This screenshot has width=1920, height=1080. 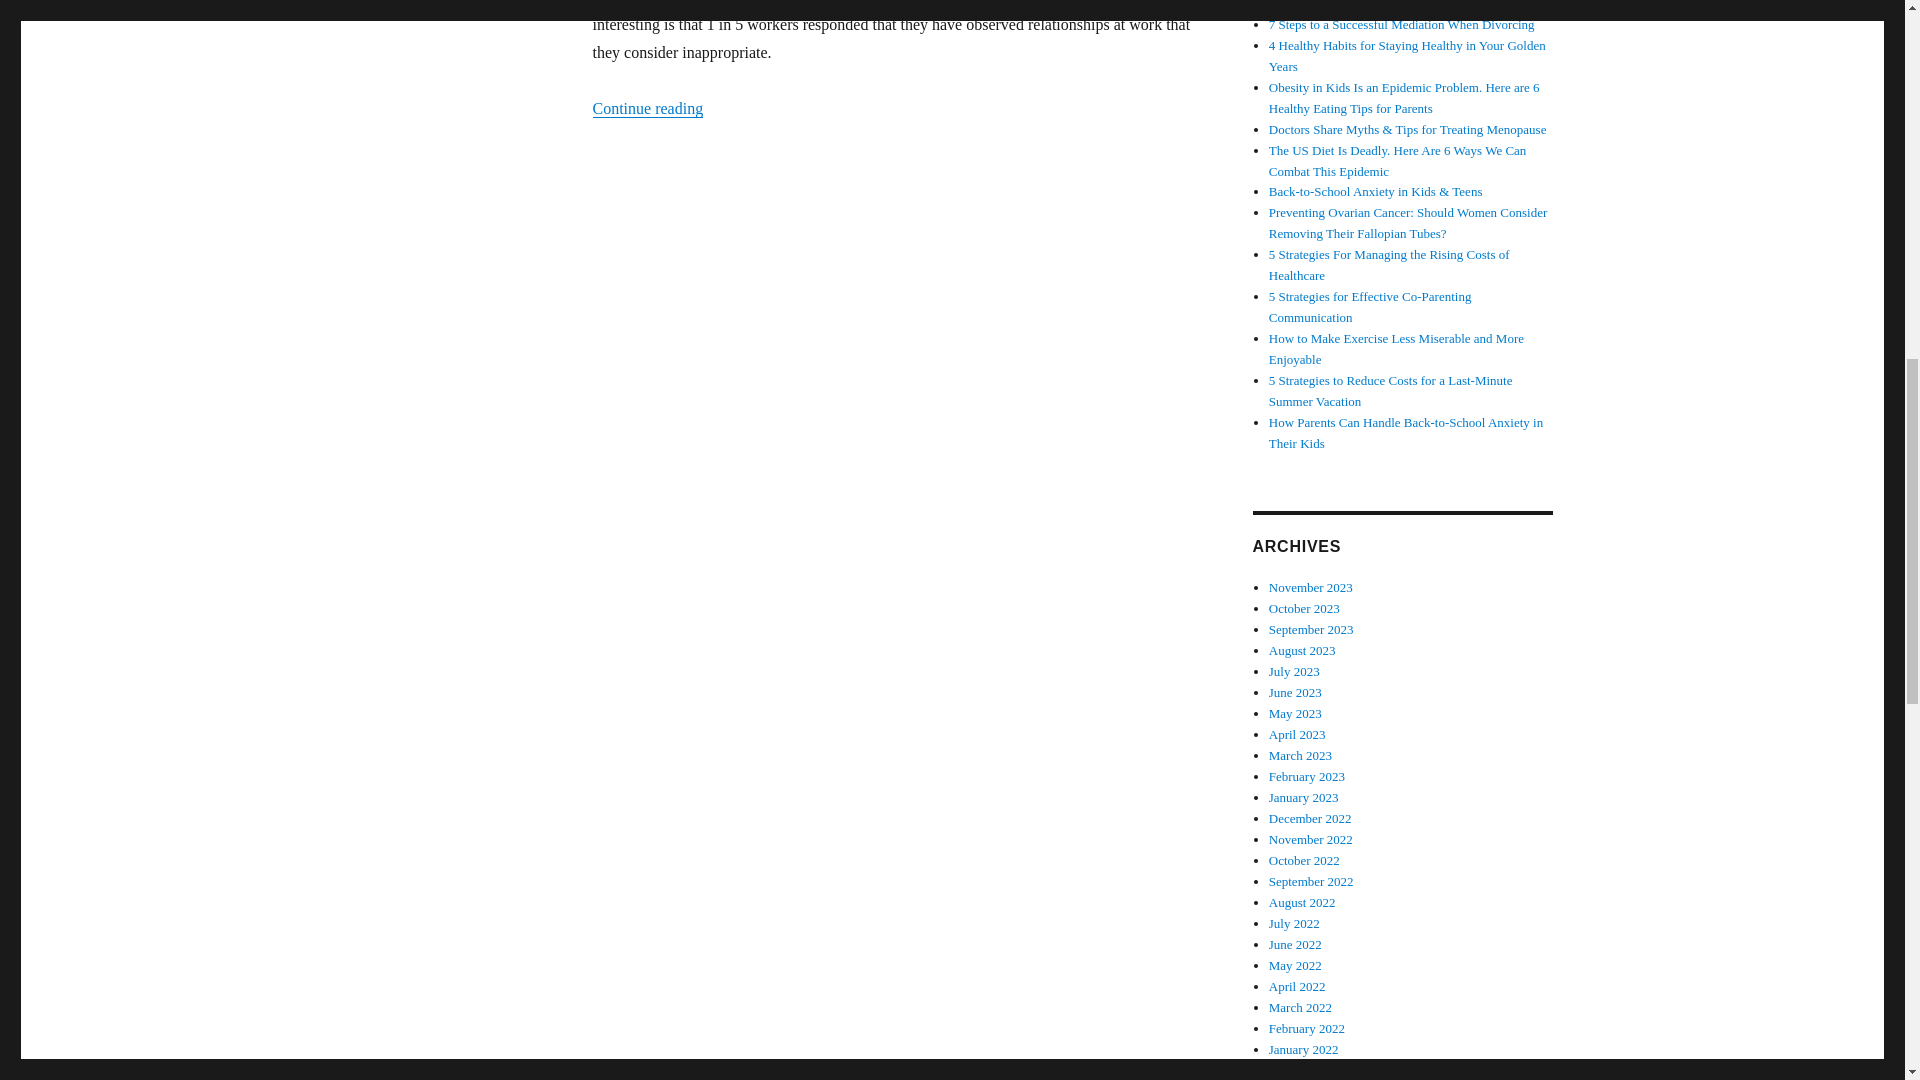 What do you see at coordinates (1402, 24) in the screenshot?
I see `7 Steps to a Successful Mediation When Divorcing` at bounding box center [1402, 24].